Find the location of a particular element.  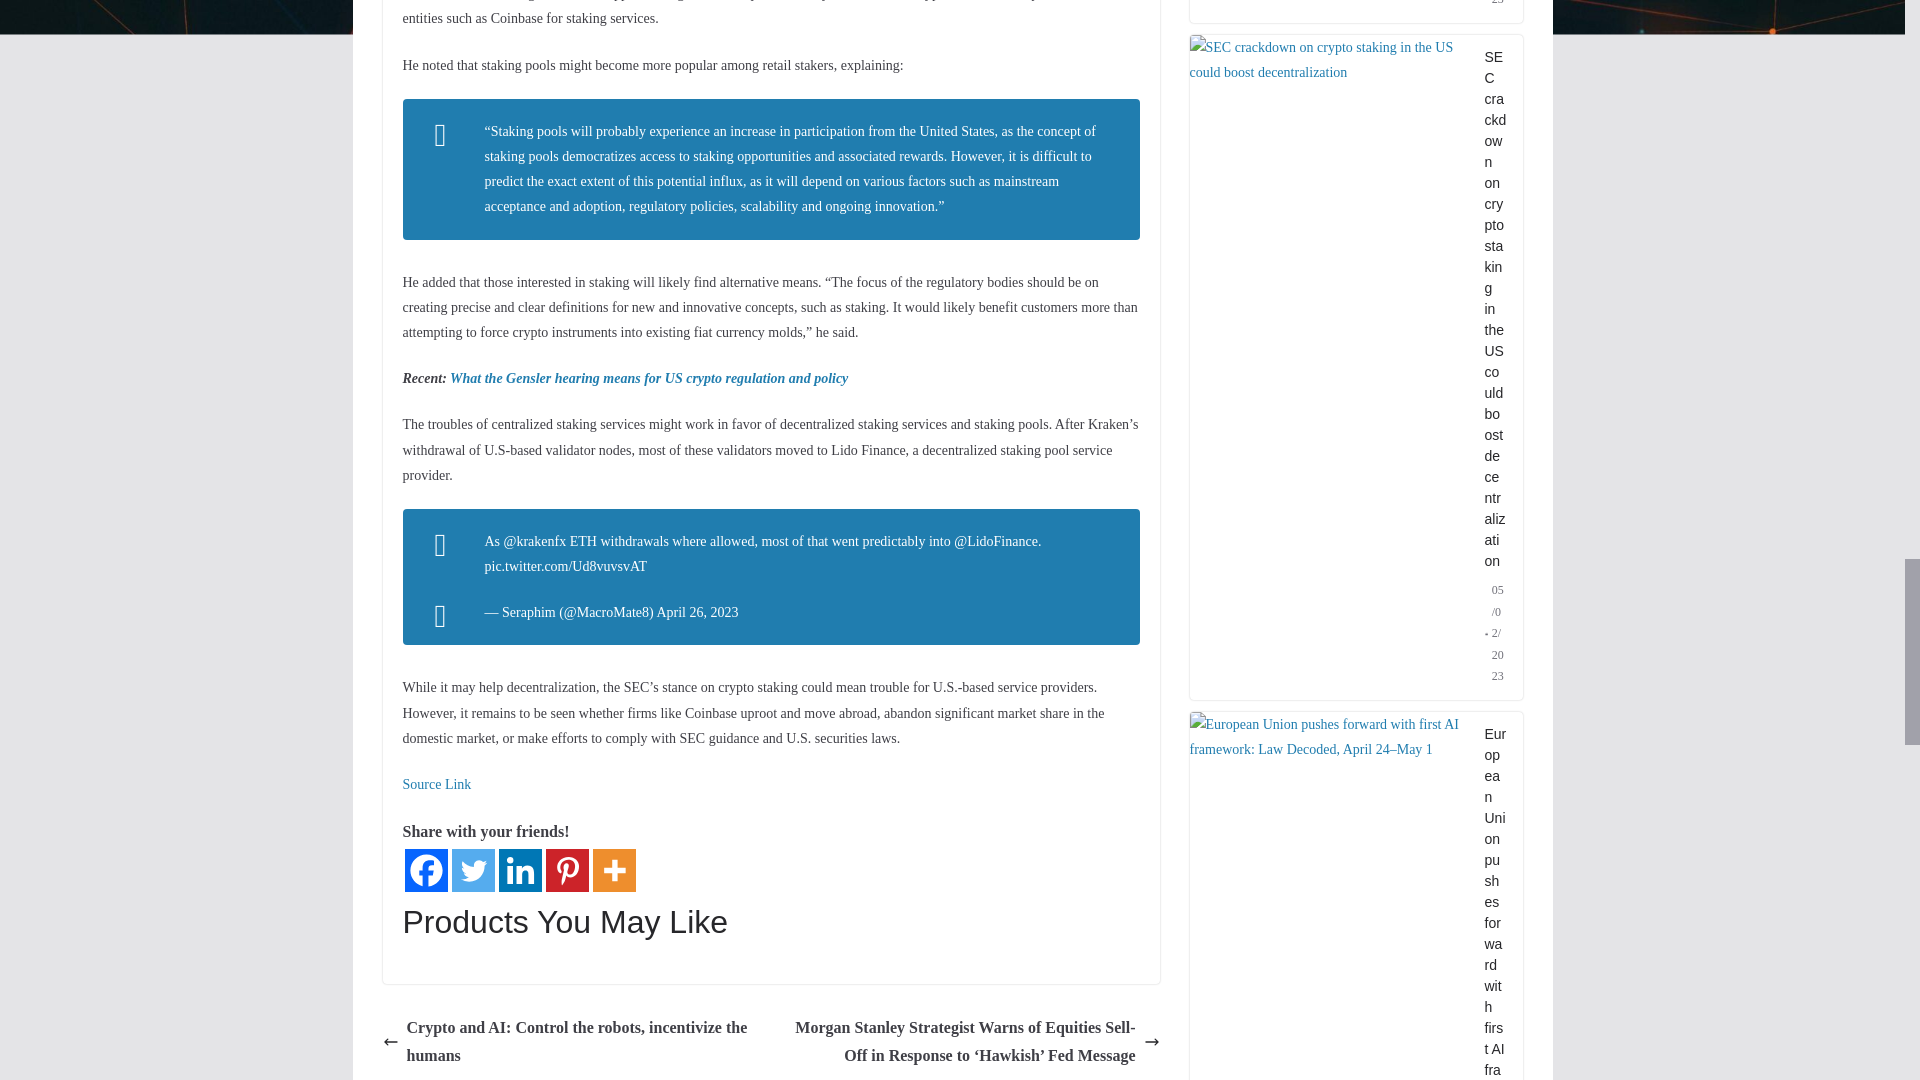

Facebook is located at coordinates (425, 870).